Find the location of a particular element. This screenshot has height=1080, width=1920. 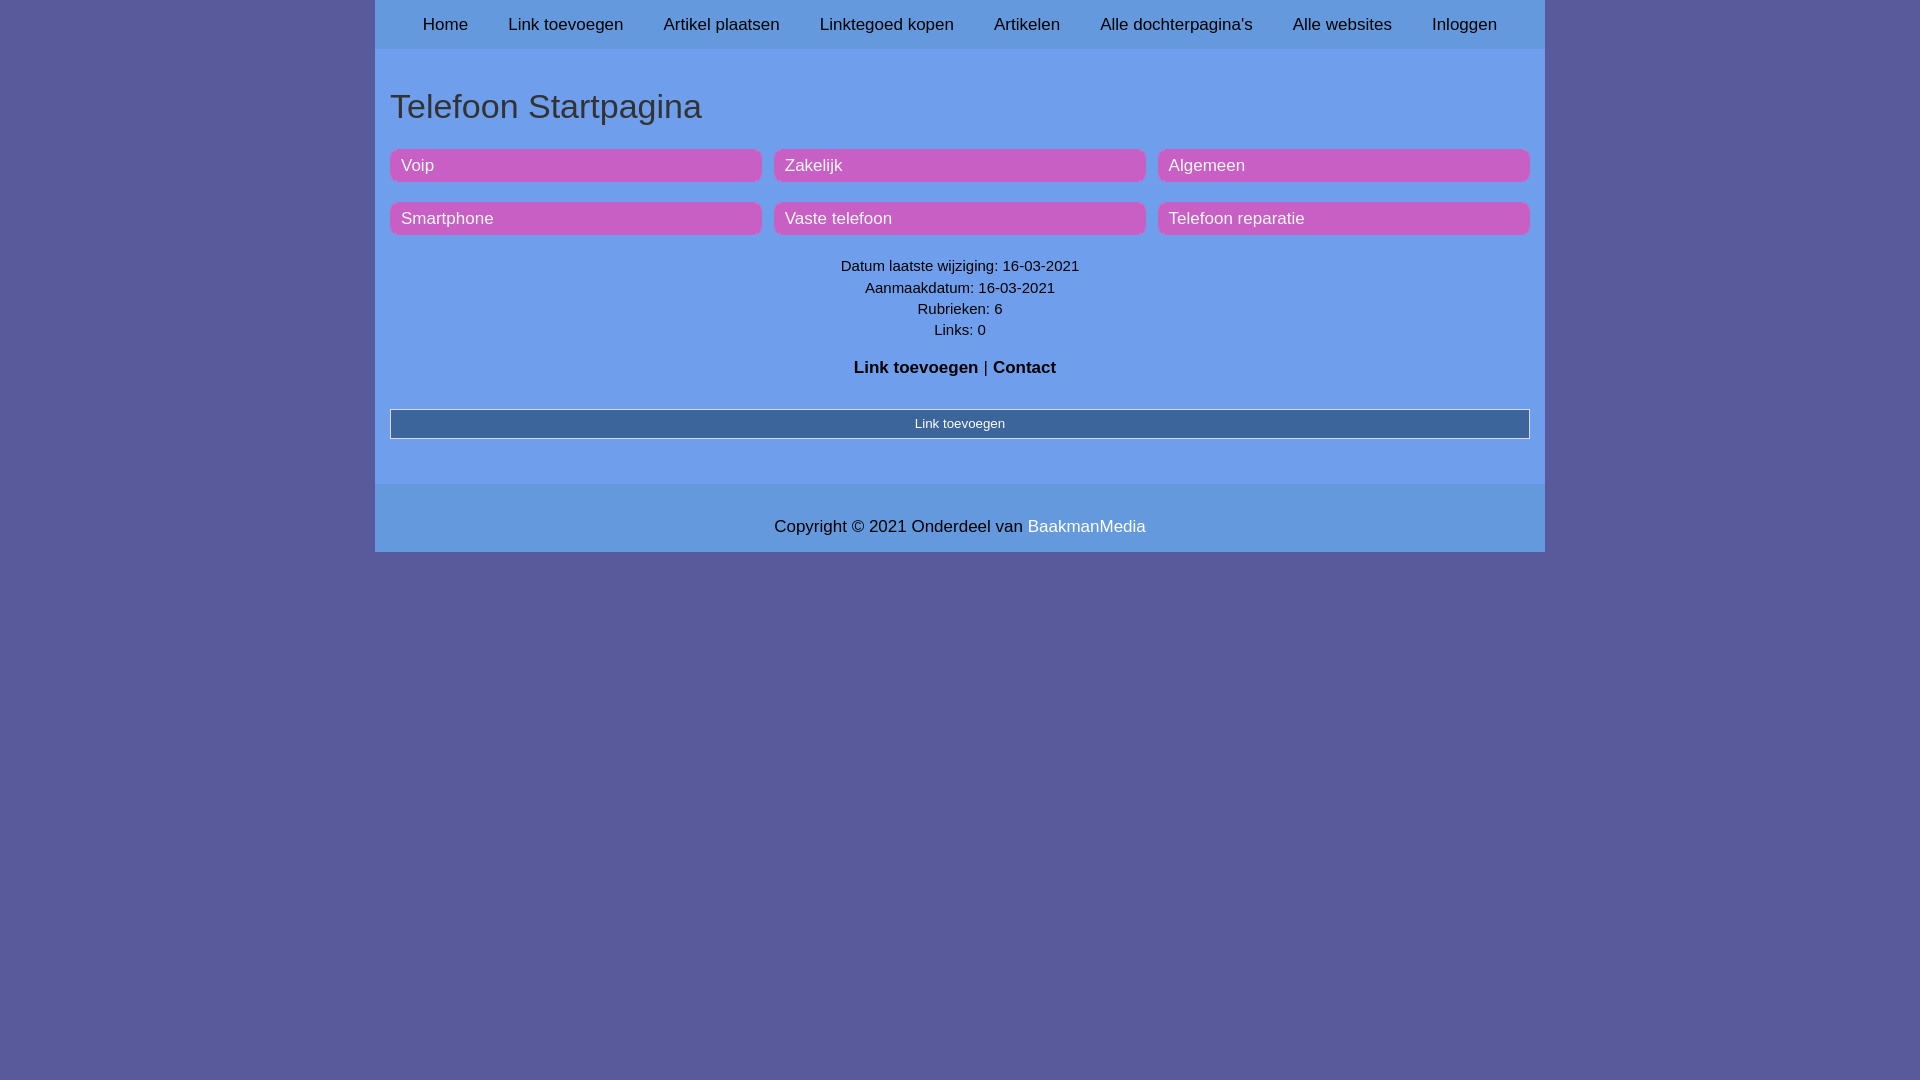

Alle dochterpagina's is located at coordinates (1176, 24).